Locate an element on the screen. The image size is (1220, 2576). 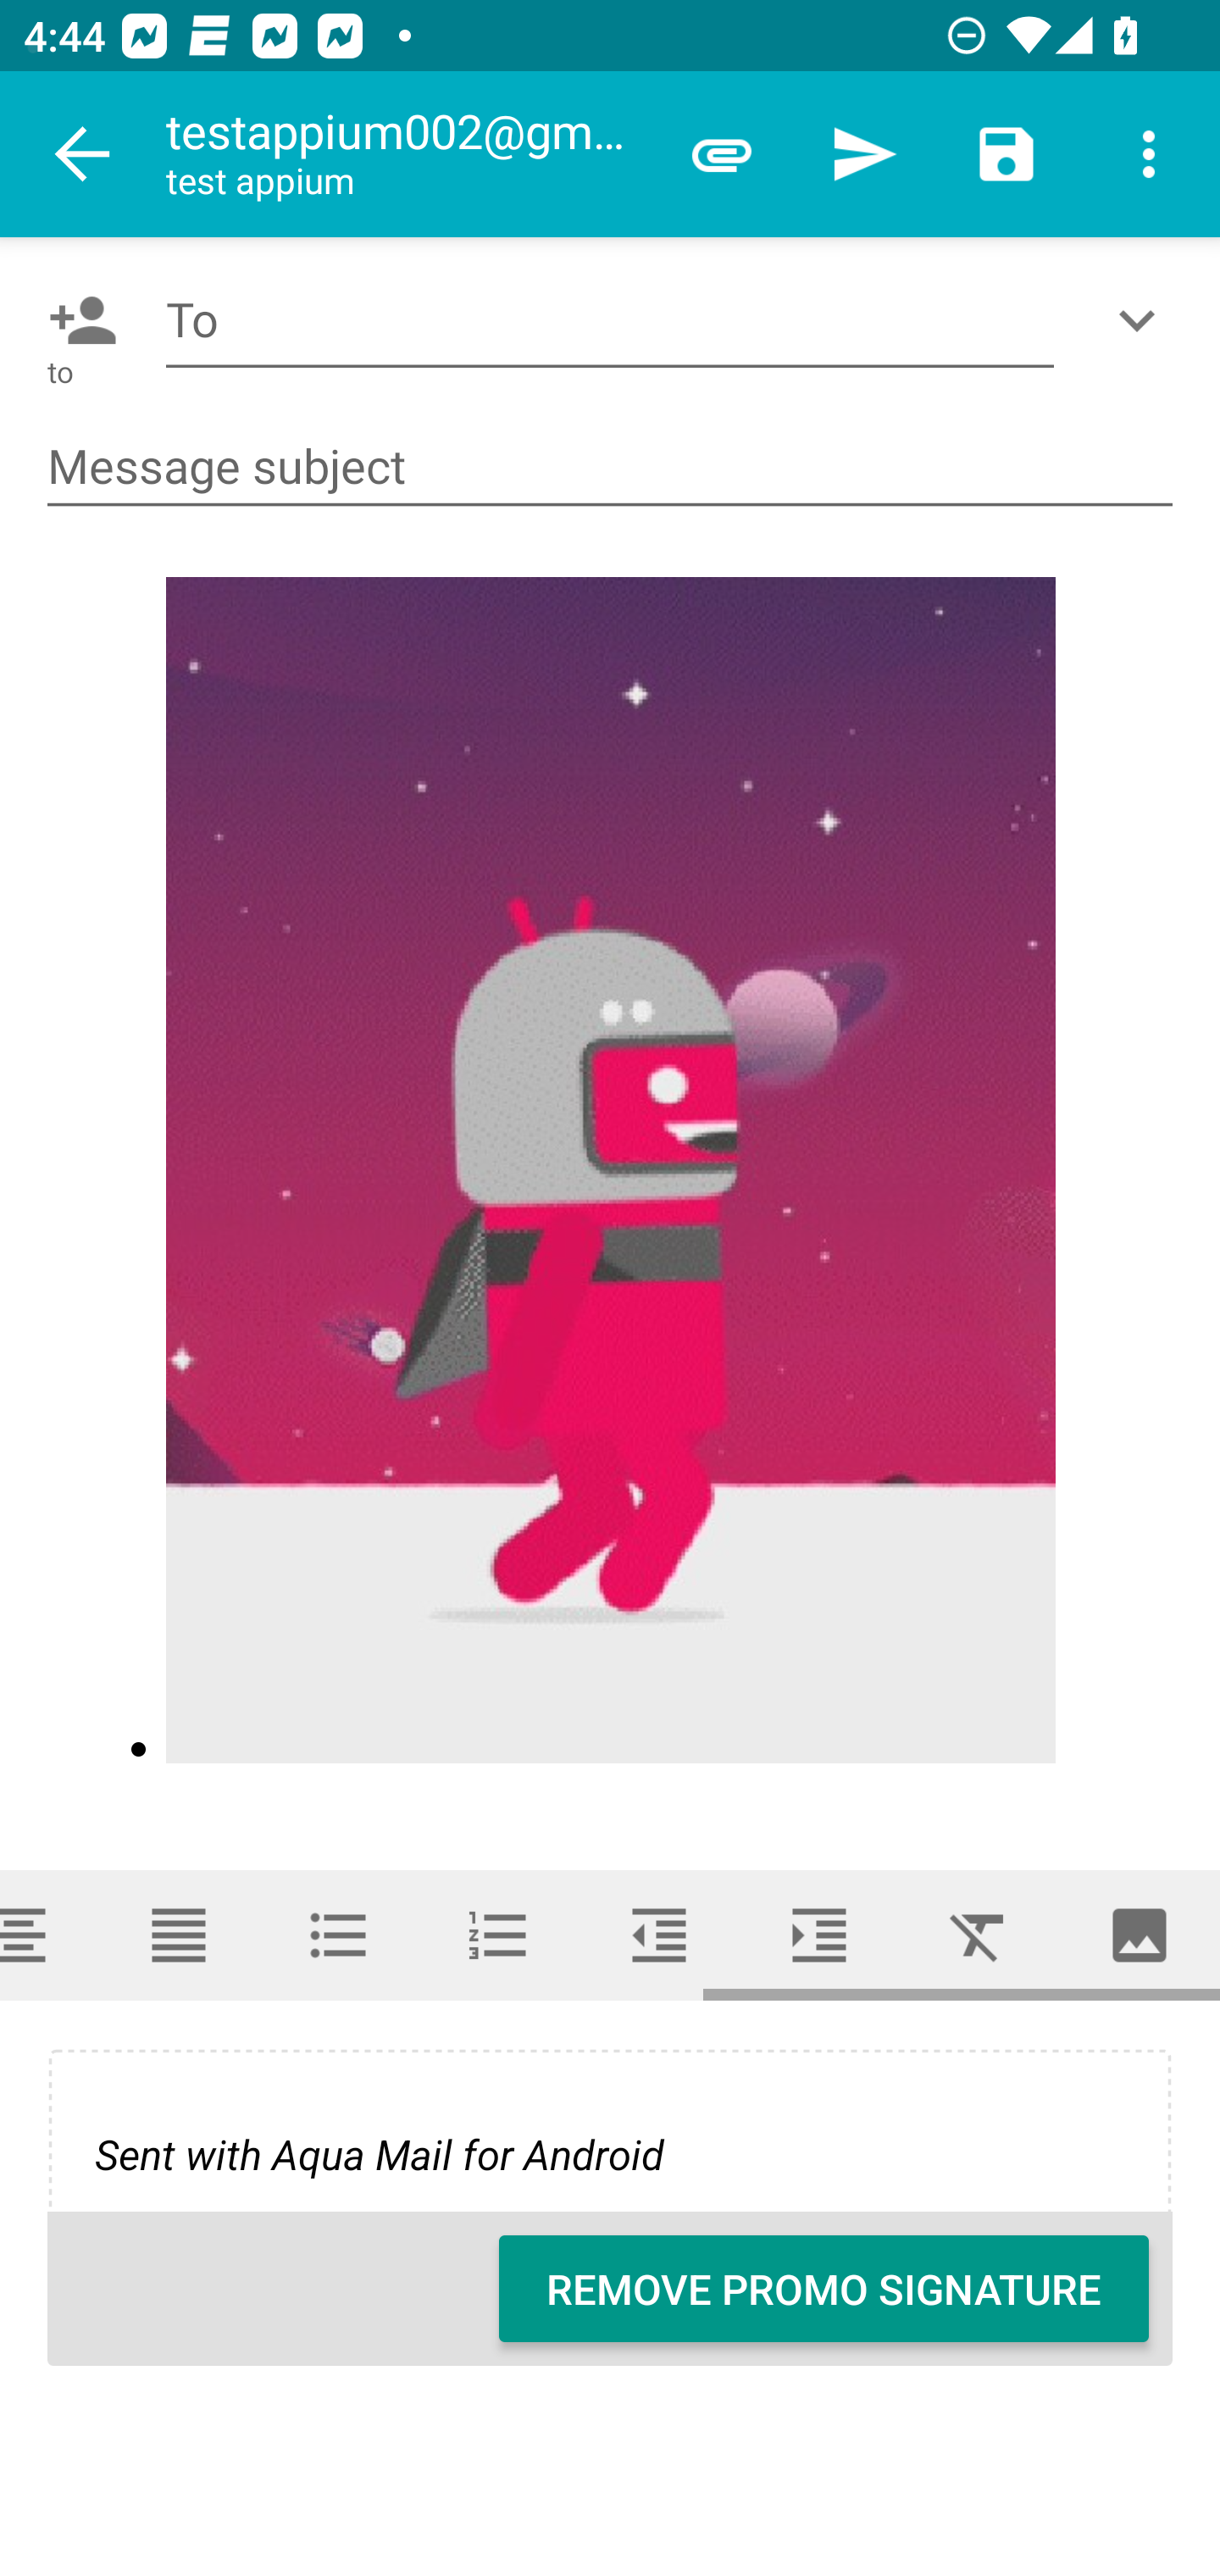
Attach is located at coordinates (722, 154).